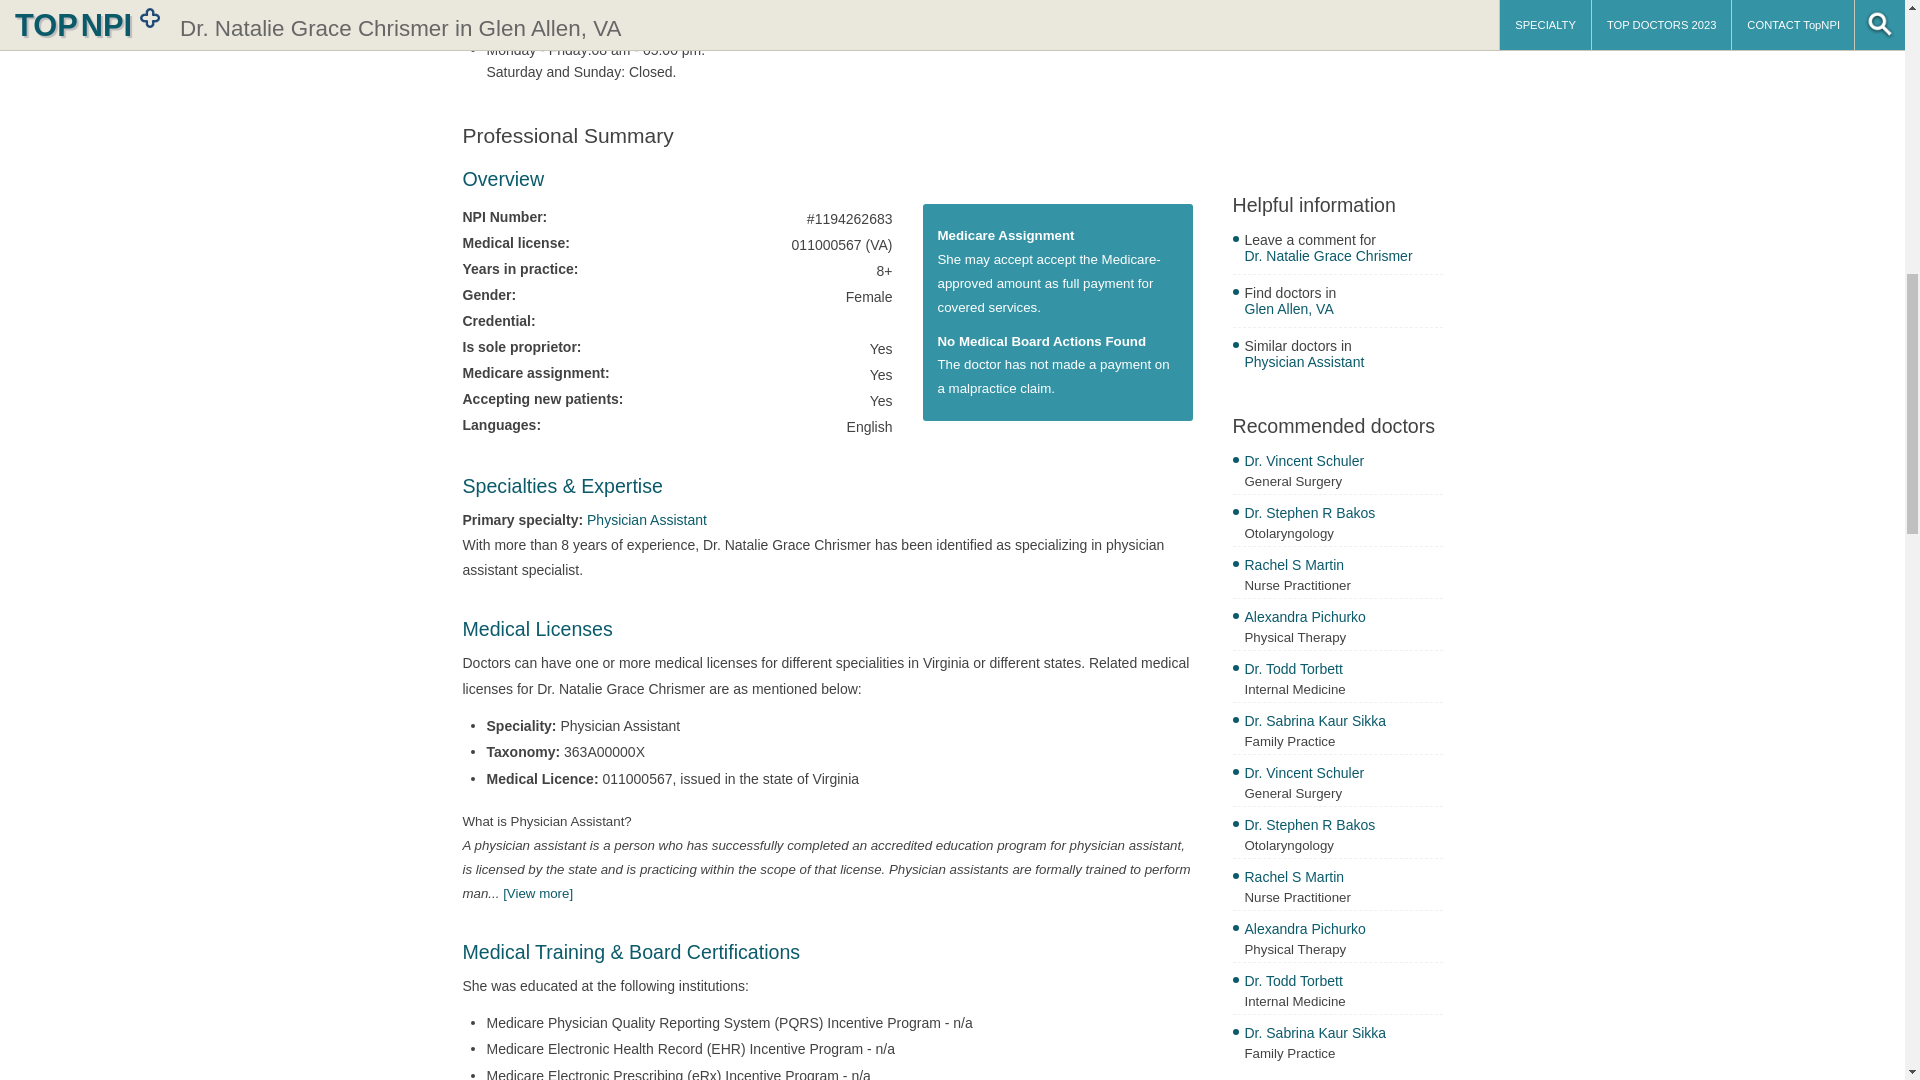 The width and height of the screenshot is (1920, 1080). Describe the element at coordinates (1342, 1035) in the screenshot. I see `Dr. Sabrina Kaur Sikka` at that location.